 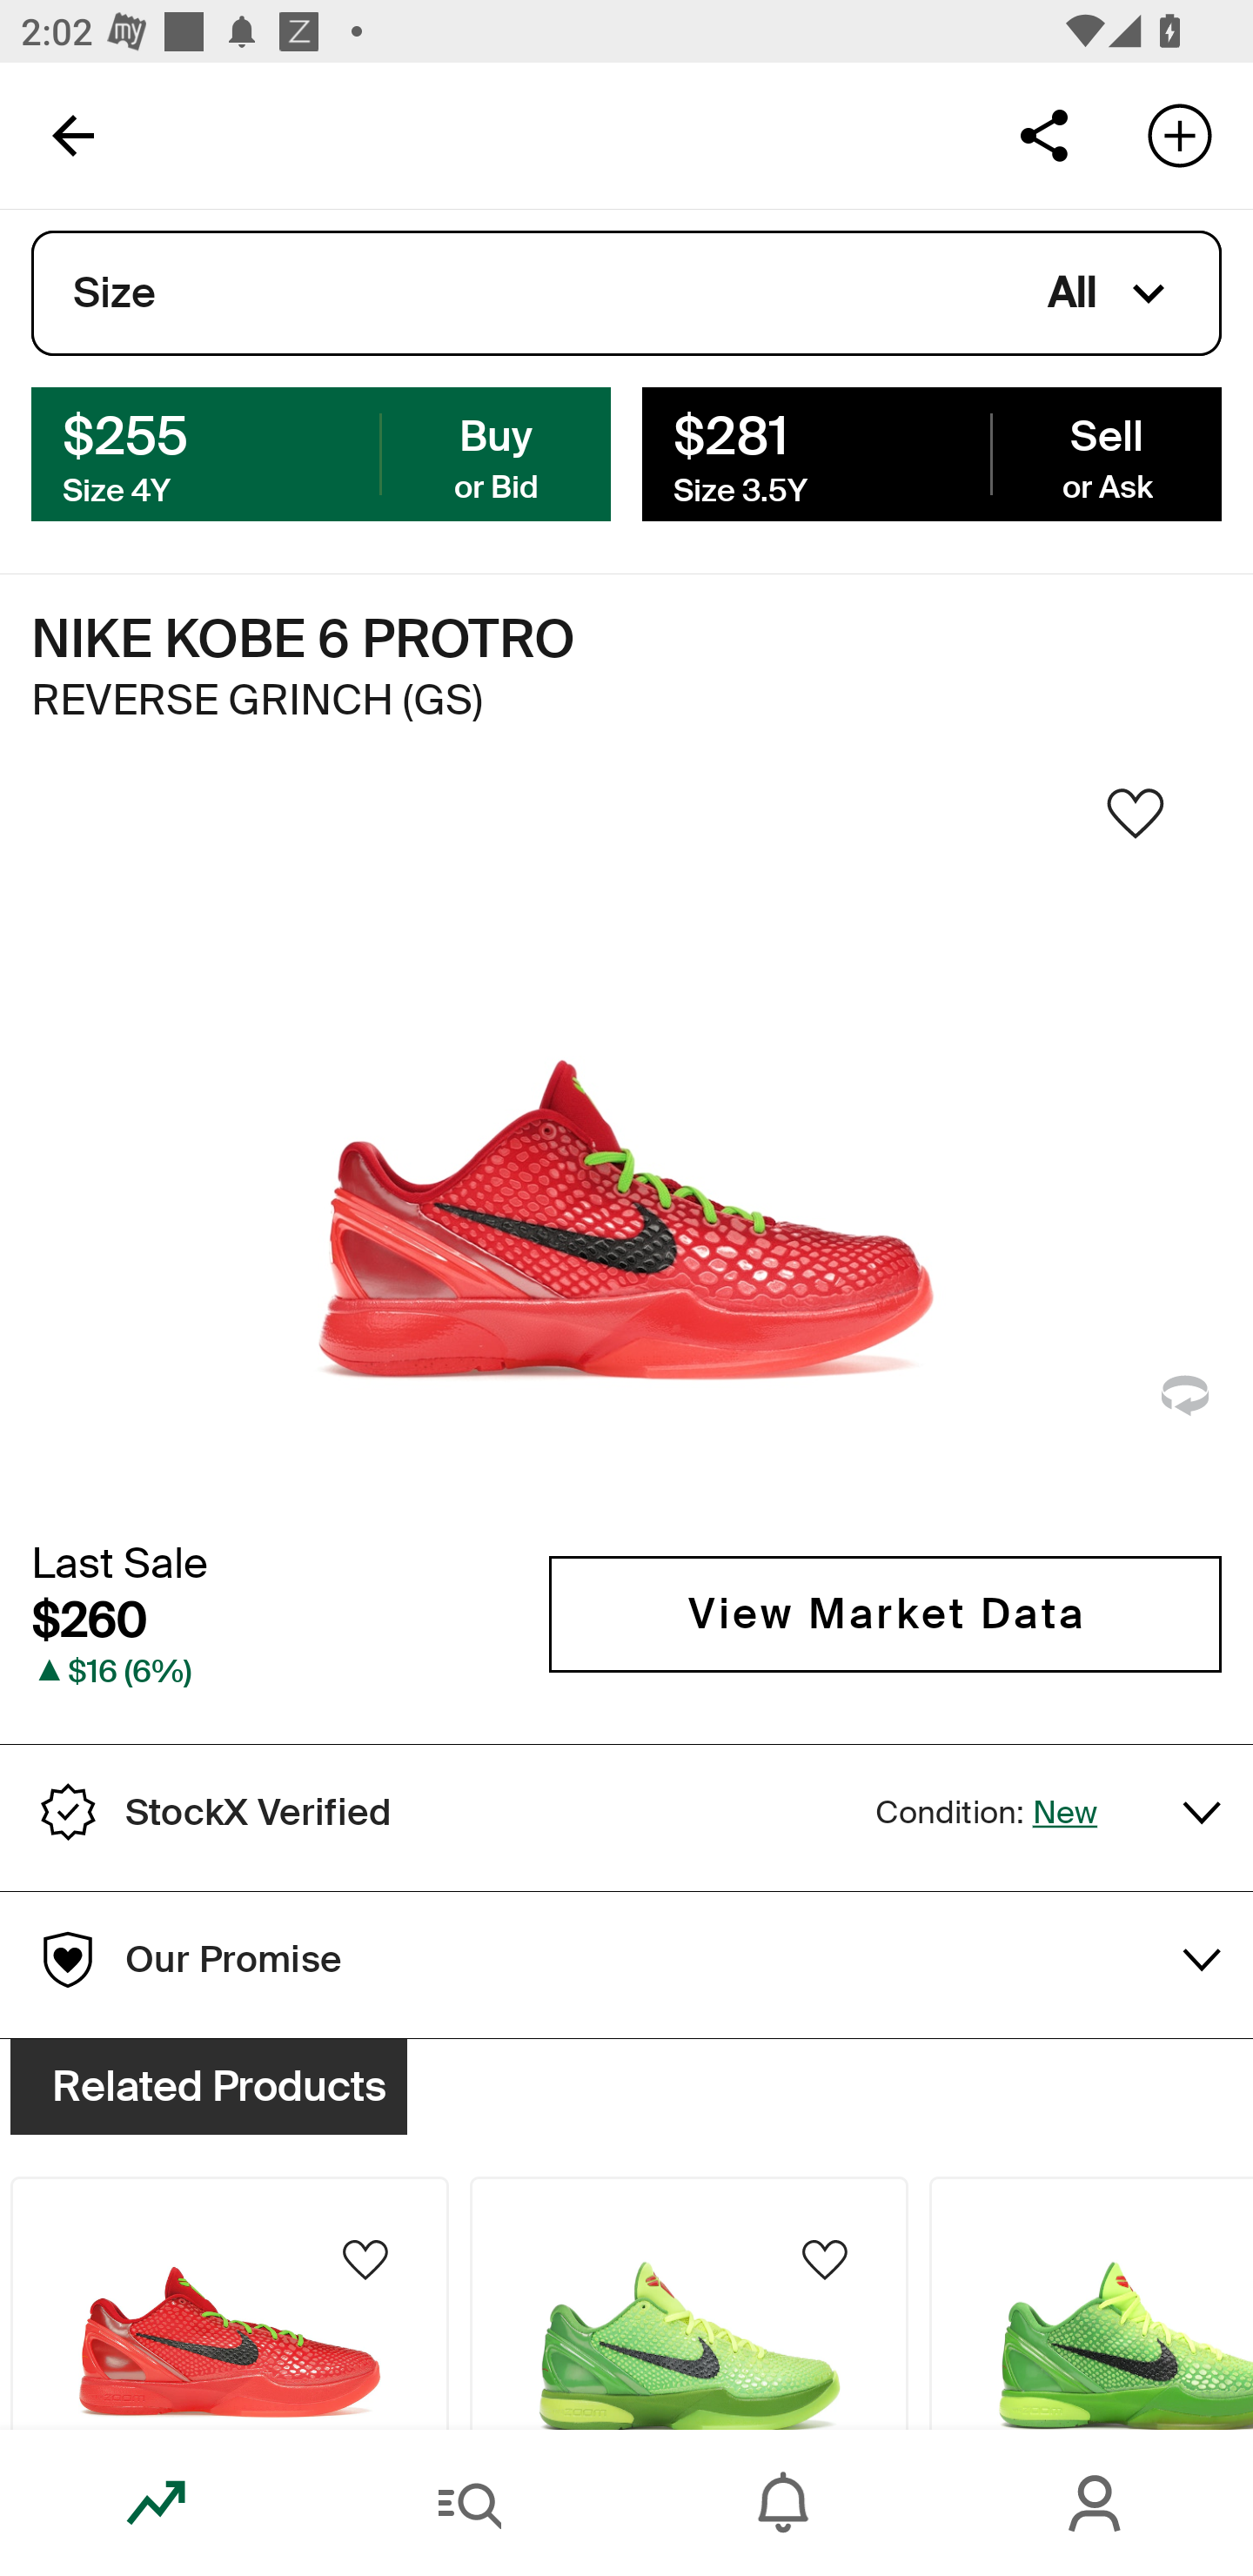 I want to click on Search, so click(x=470, y=2503).